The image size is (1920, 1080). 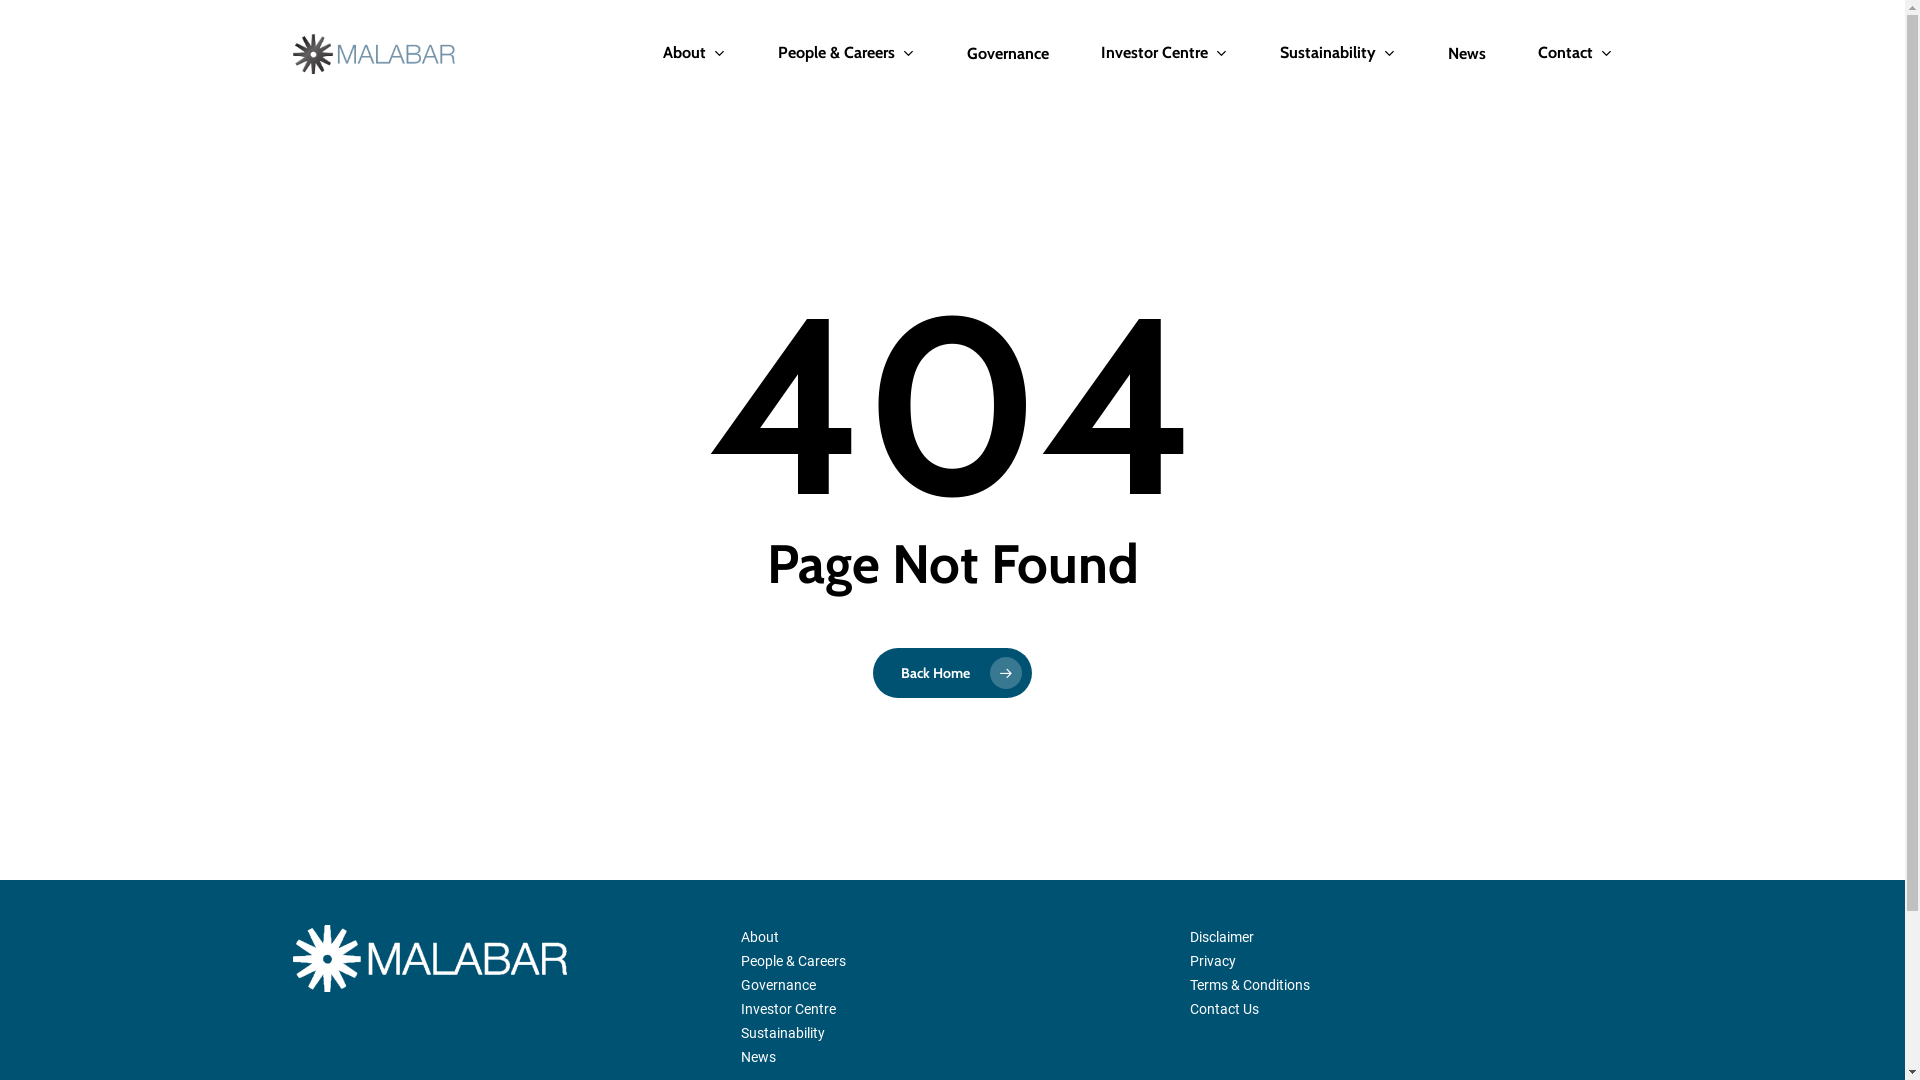 What do you see at coordinates (760, 937) in the screenshot?
I see `About` at bounding box center [760, 937].